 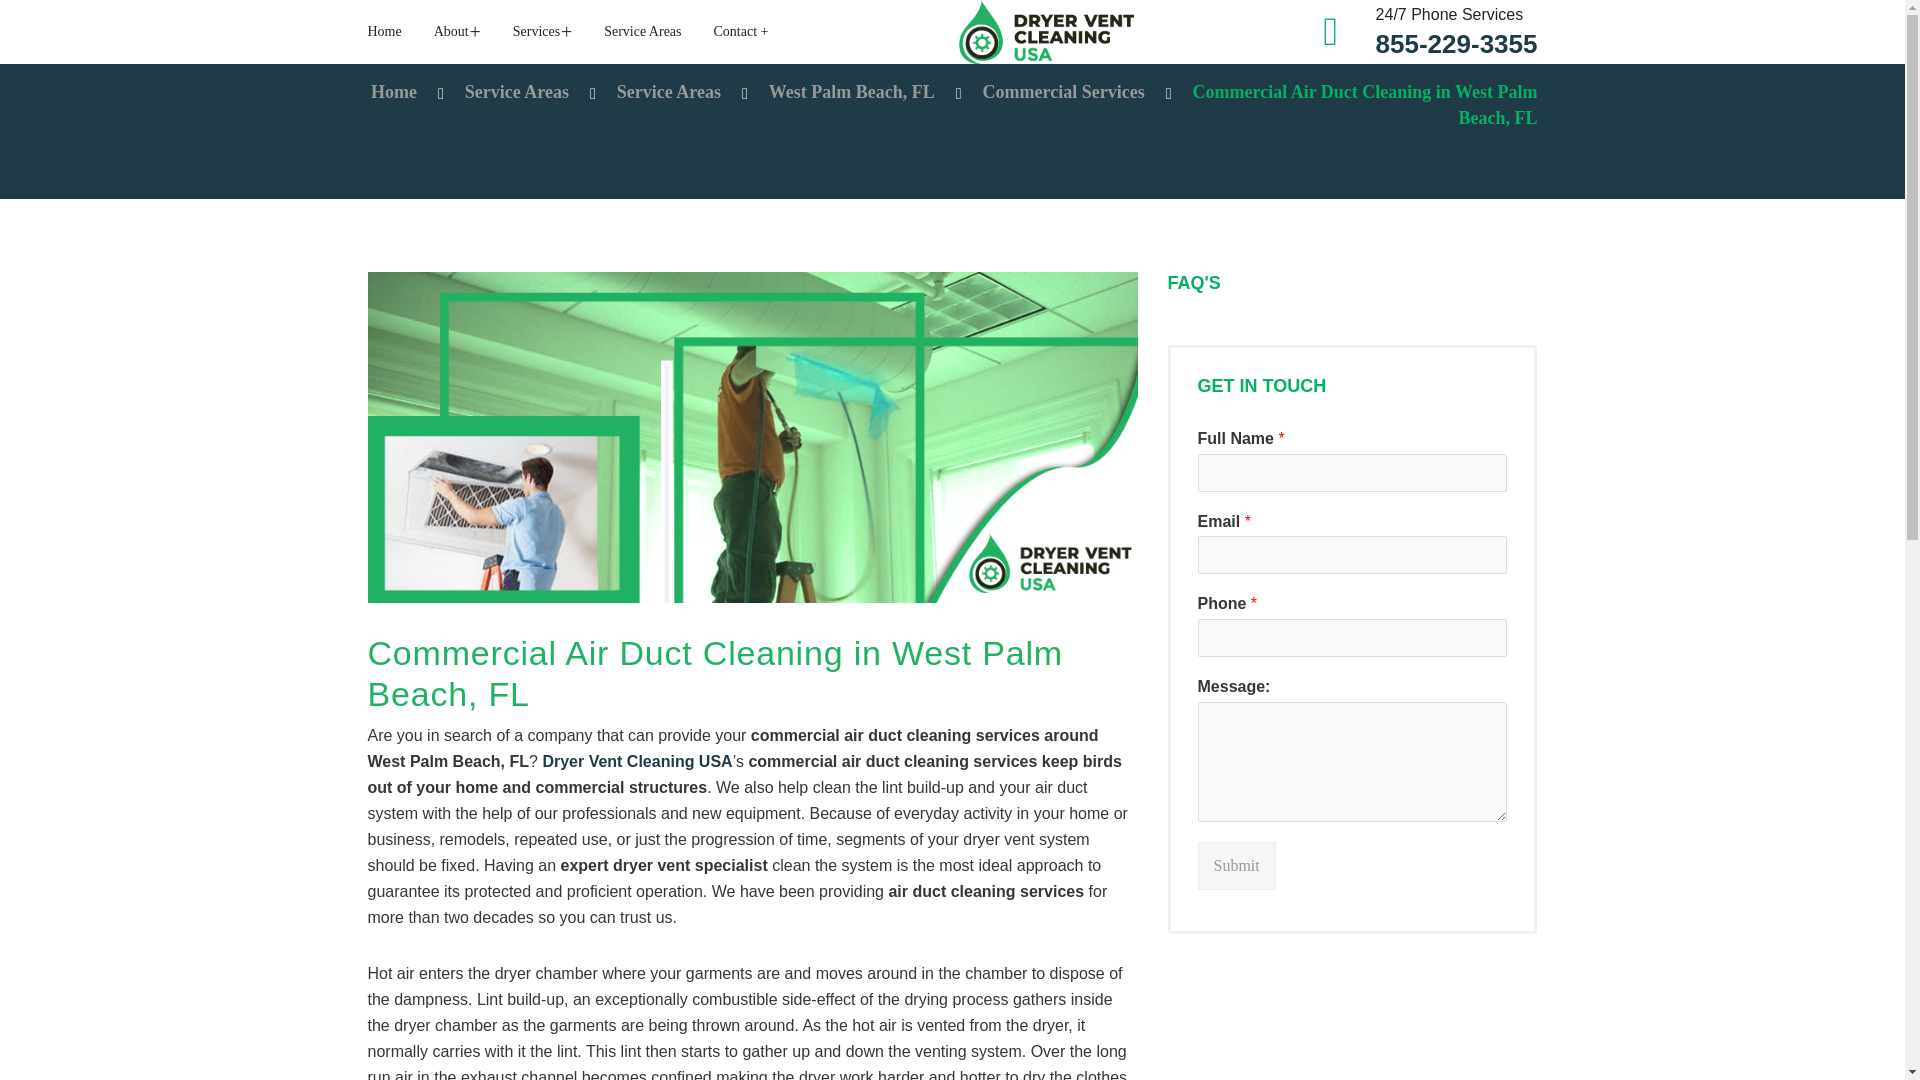 What do you see at coordinates (636, 761) in the screenshot?
I see `Dryer Vent Cleaning USA` at bounding box center [636, 761].